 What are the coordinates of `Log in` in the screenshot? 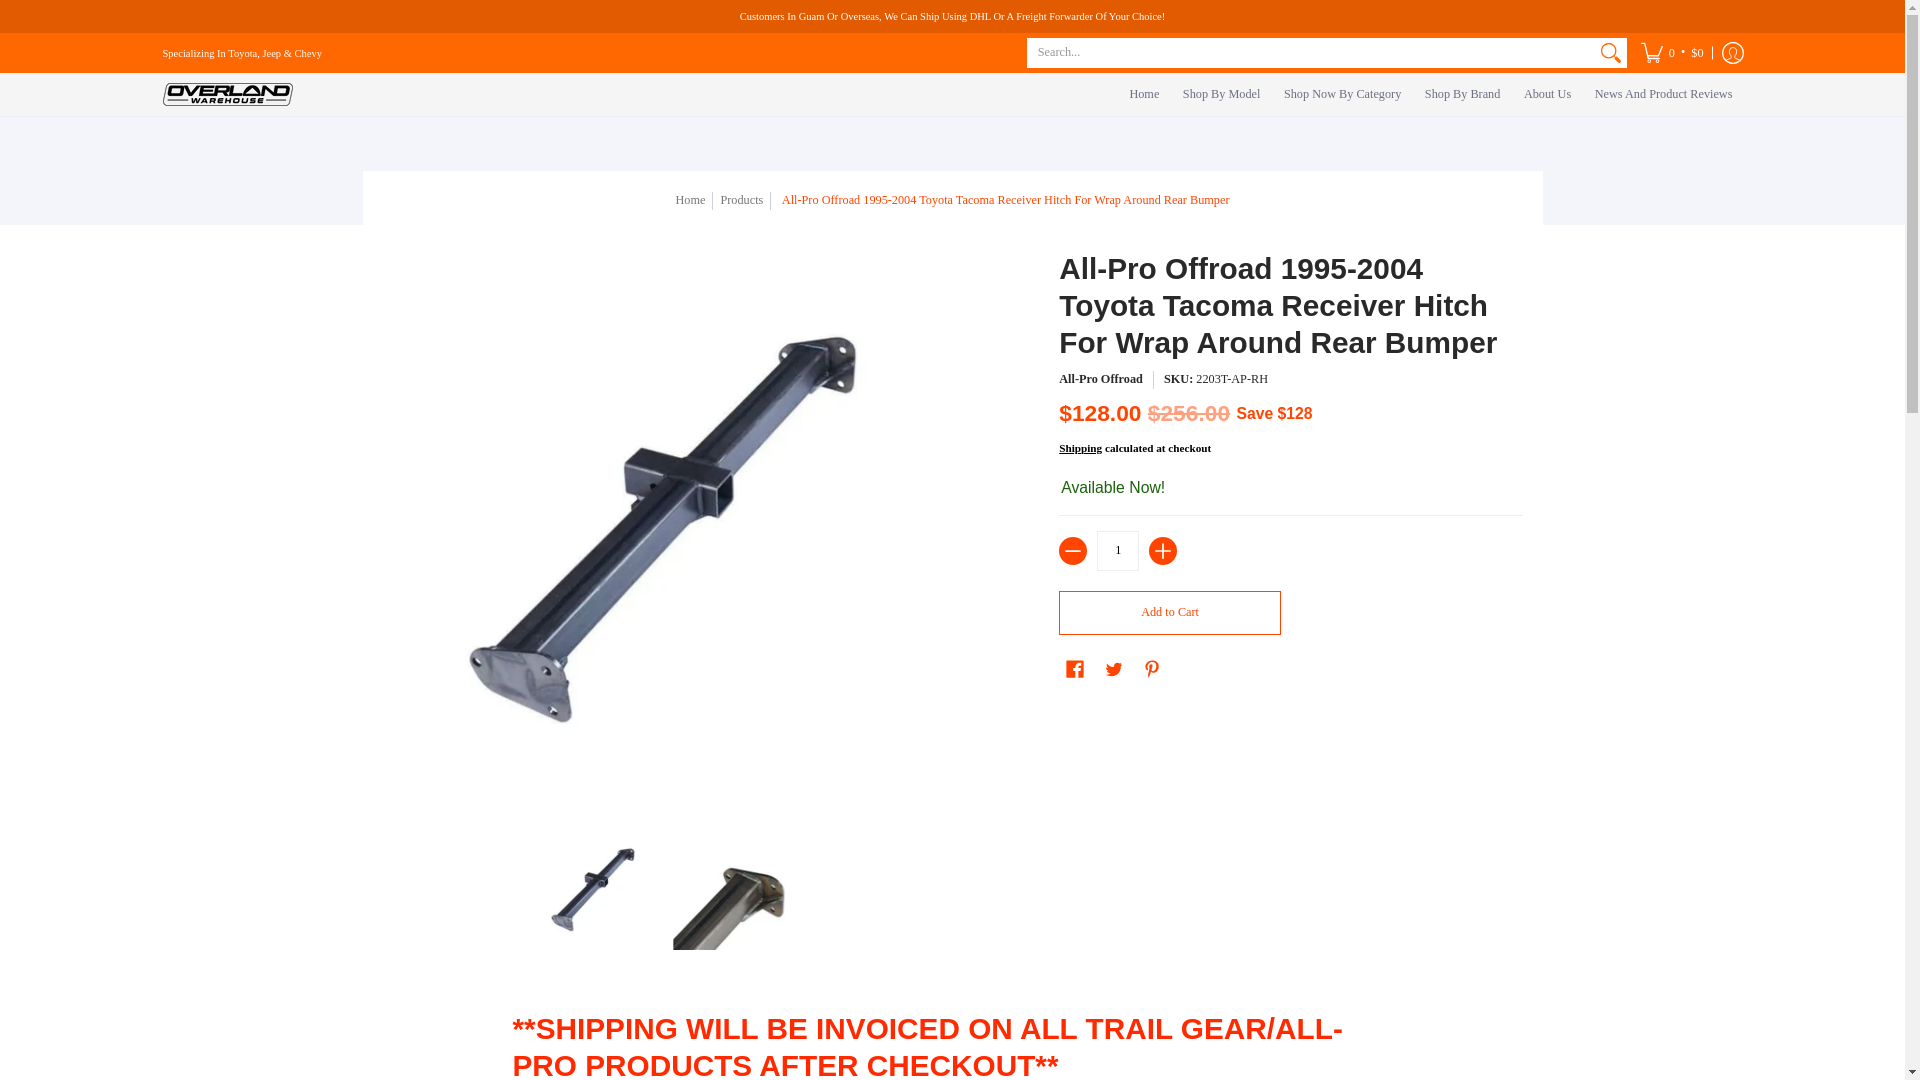 It's located at (1732, 53).